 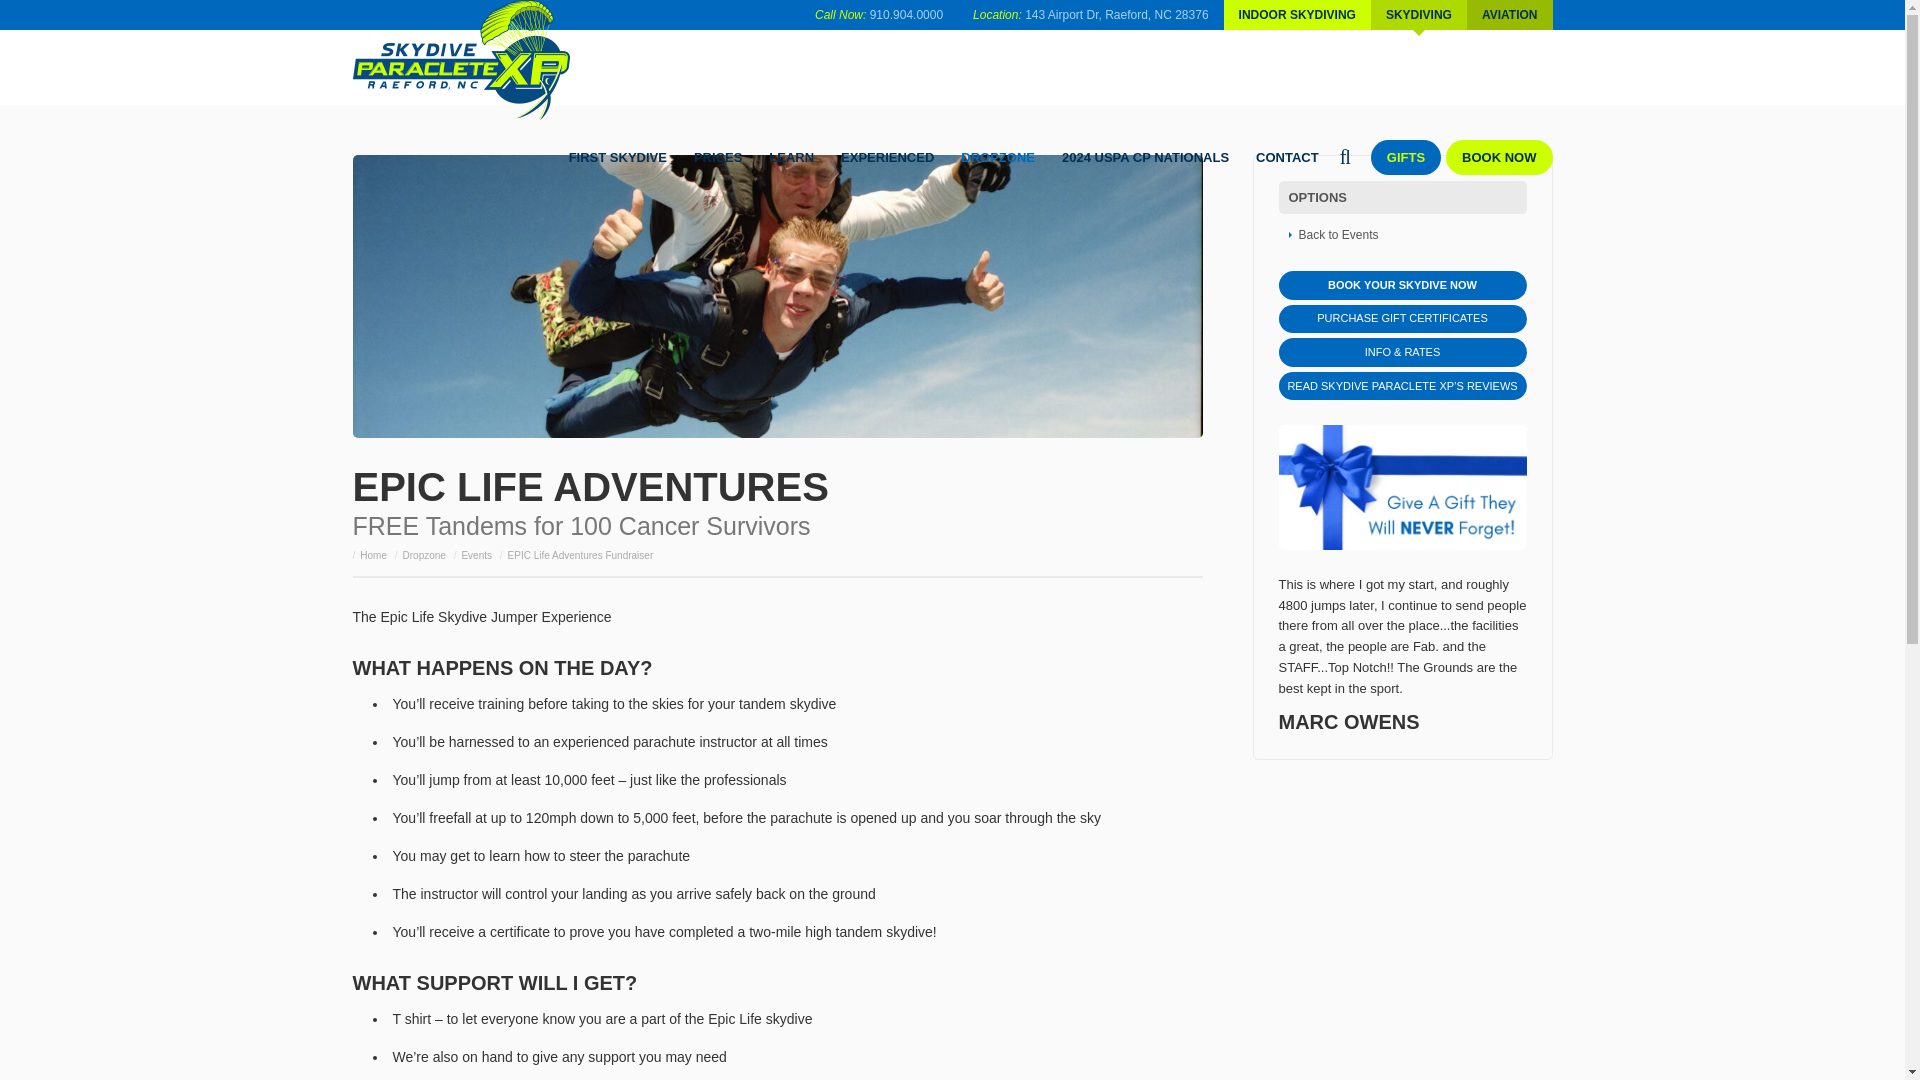 I want to click on Go to Skydive Paraclete XP., so click(x=374, y=554).